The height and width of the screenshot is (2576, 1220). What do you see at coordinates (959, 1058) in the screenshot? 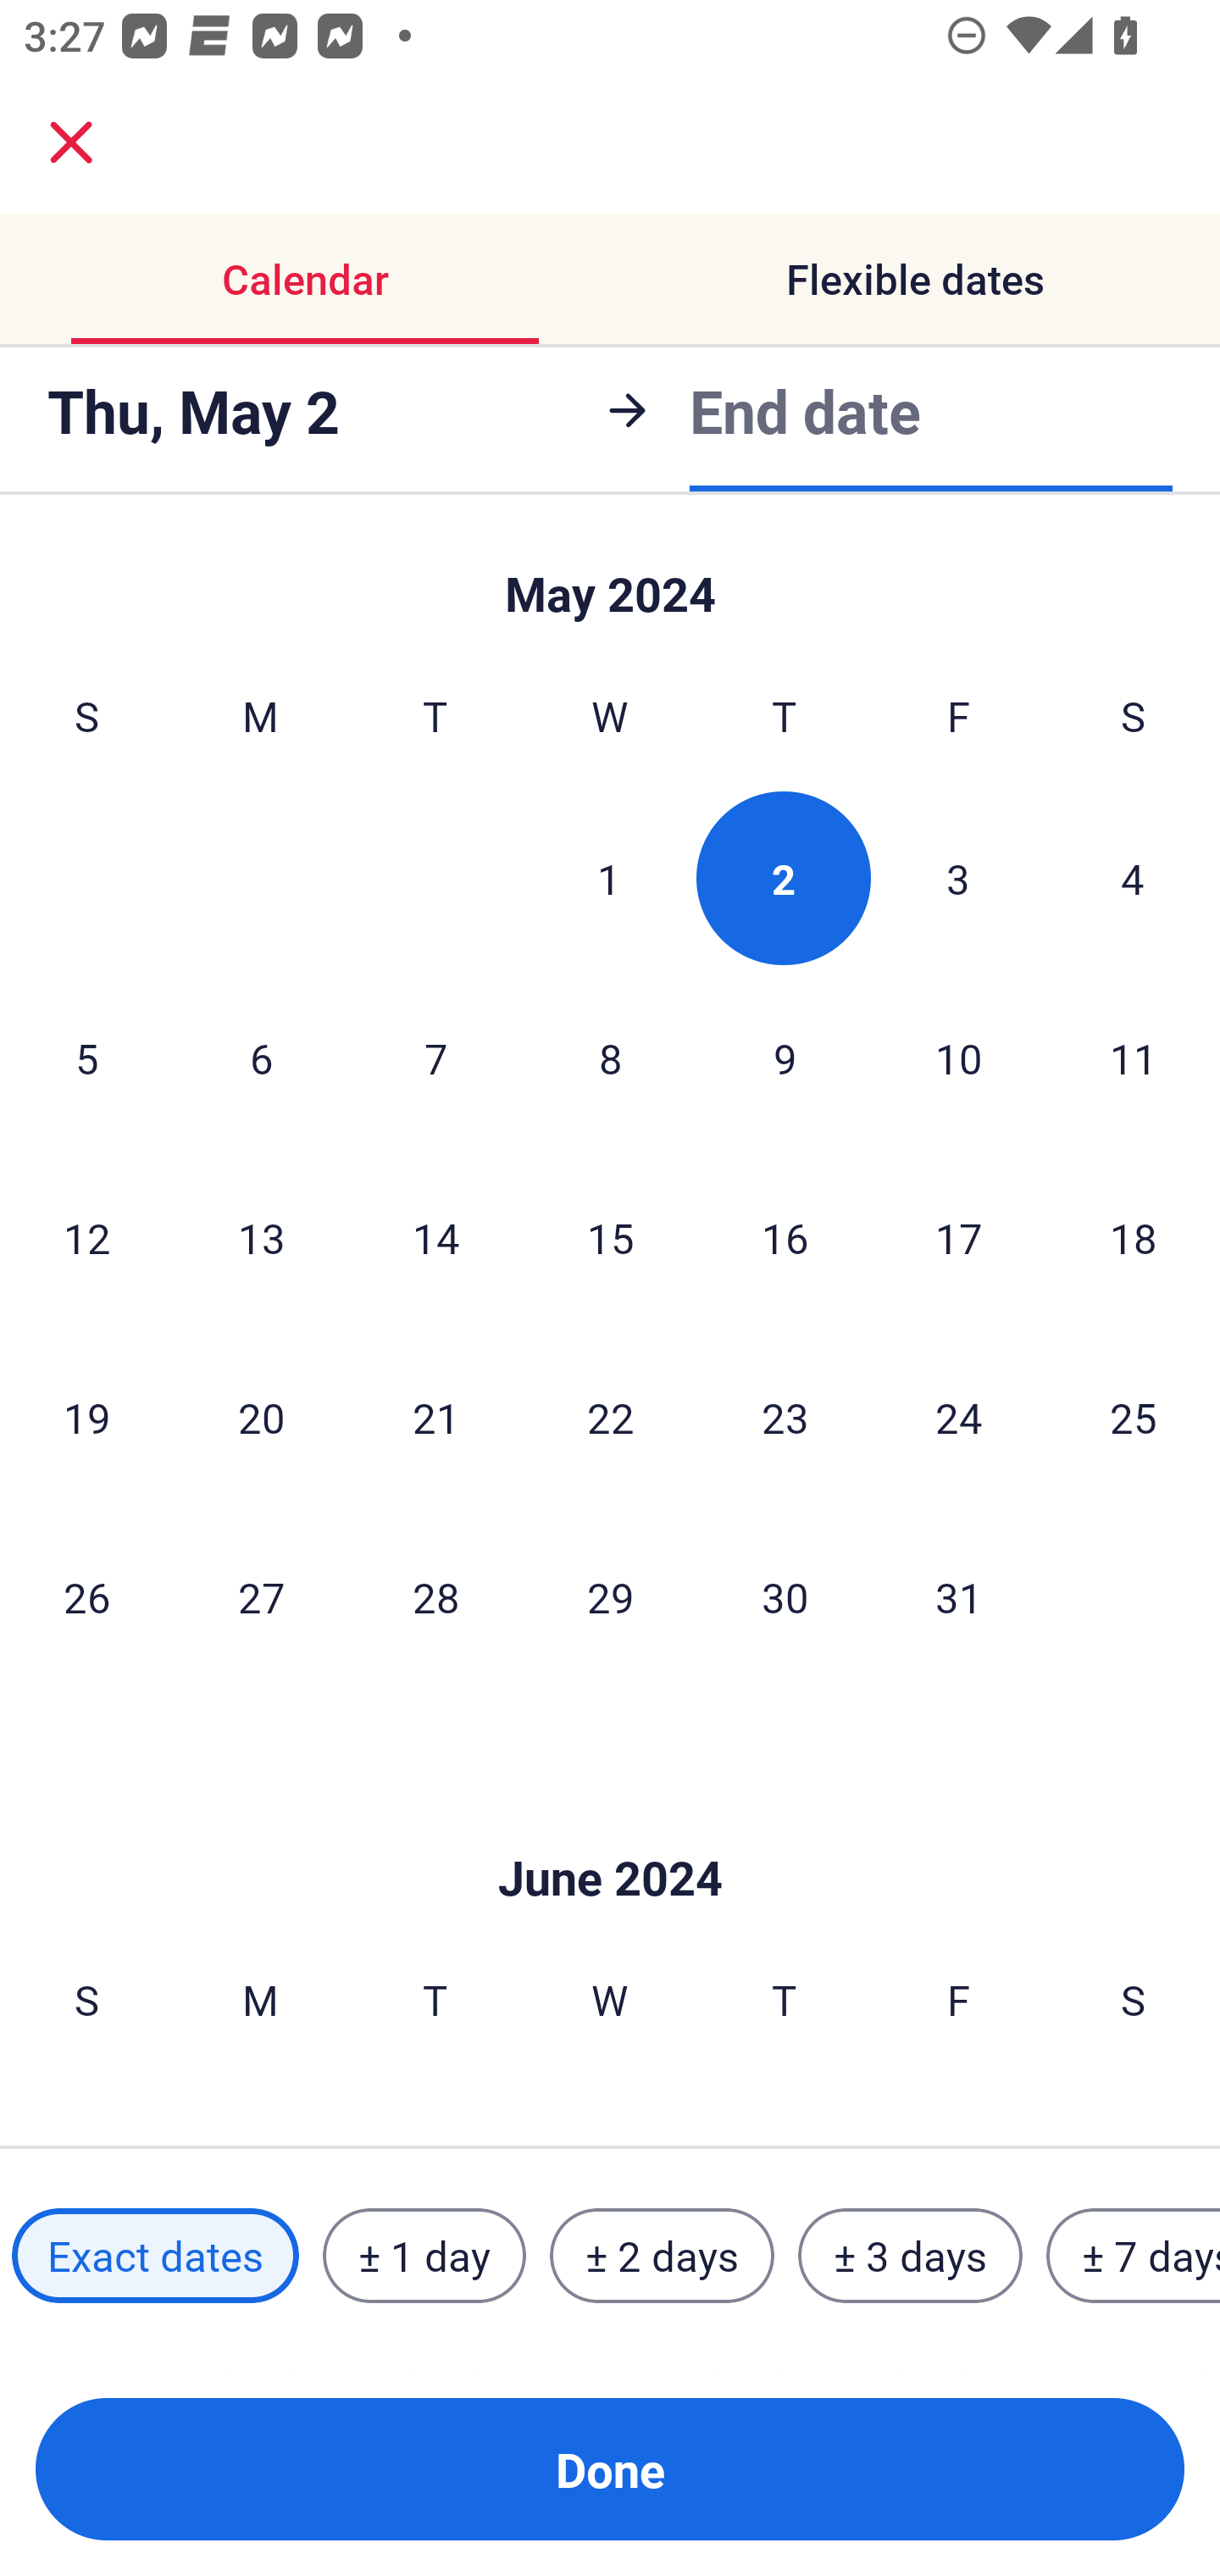
I see `10 Friday, May 10, 2024` at bounding box center [959, 1058].